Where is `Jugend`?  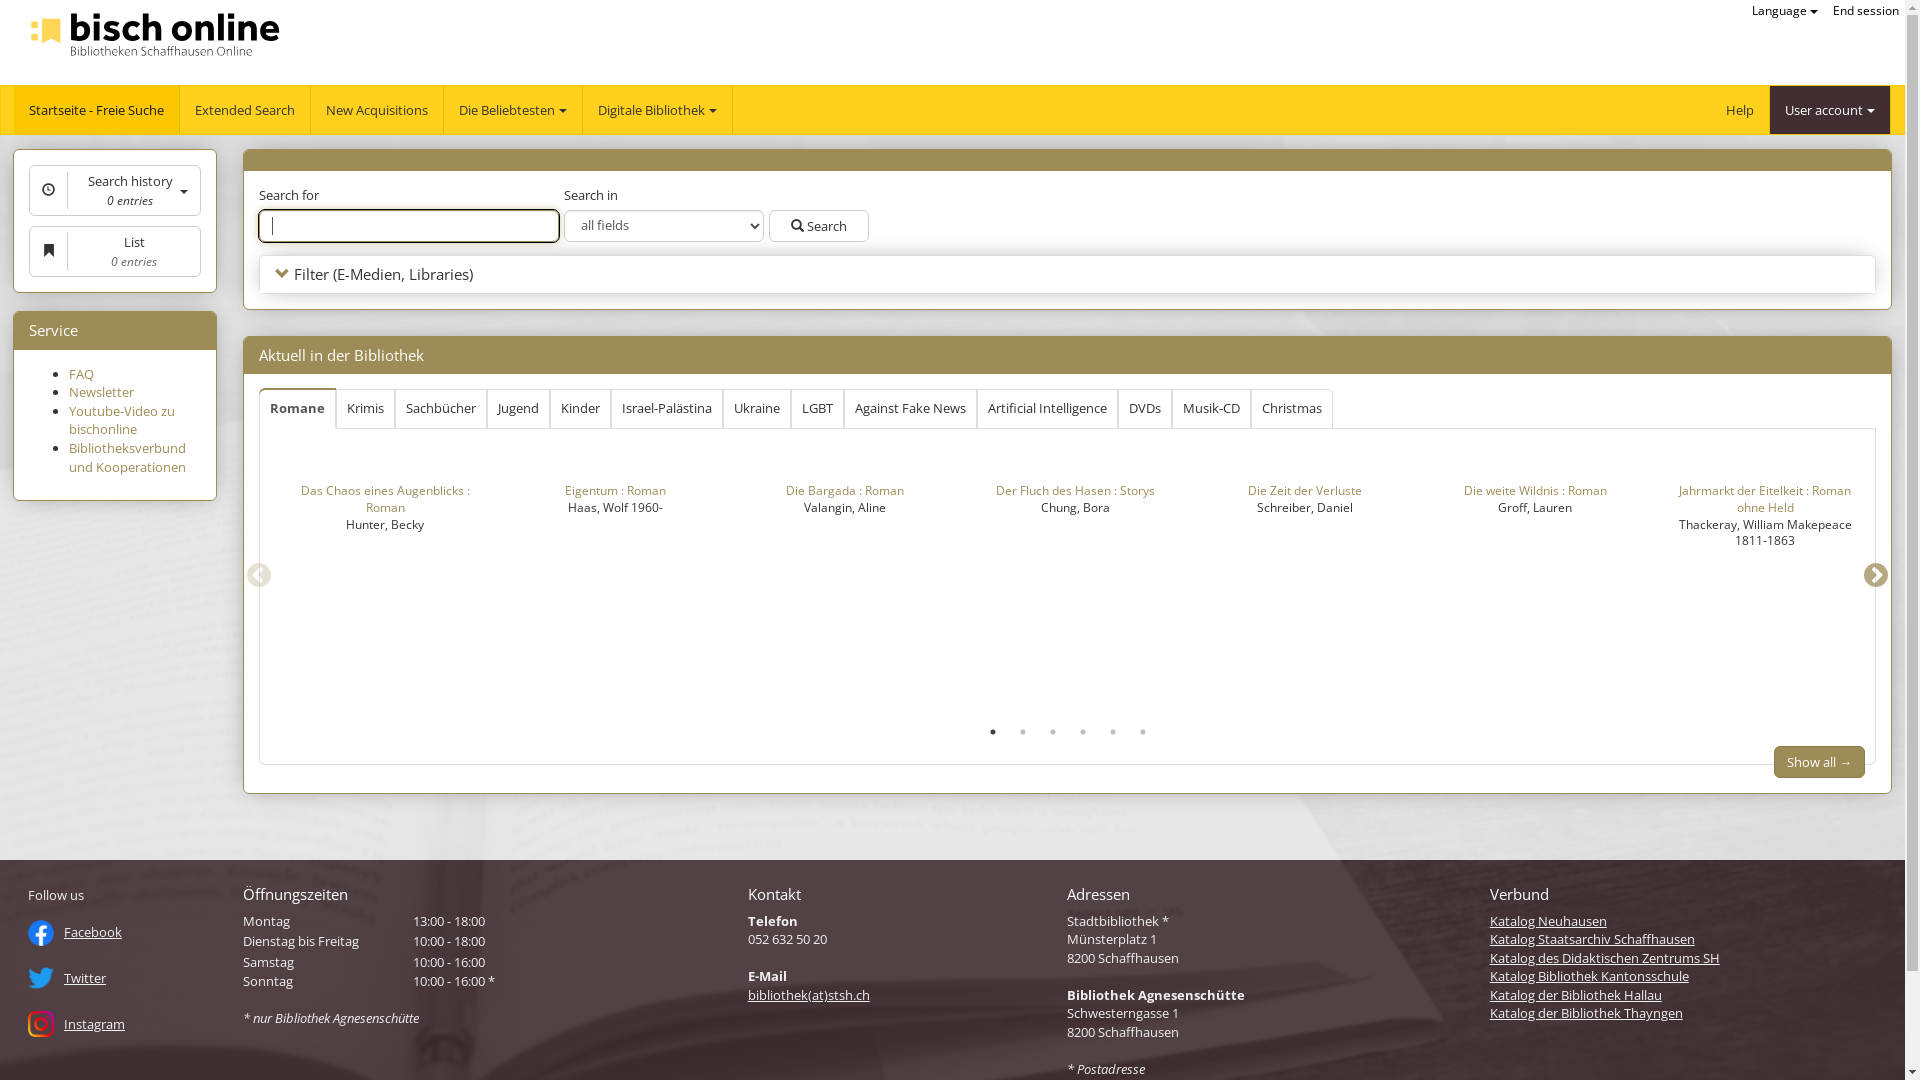
Jugend is located at coordinates (518, 409).